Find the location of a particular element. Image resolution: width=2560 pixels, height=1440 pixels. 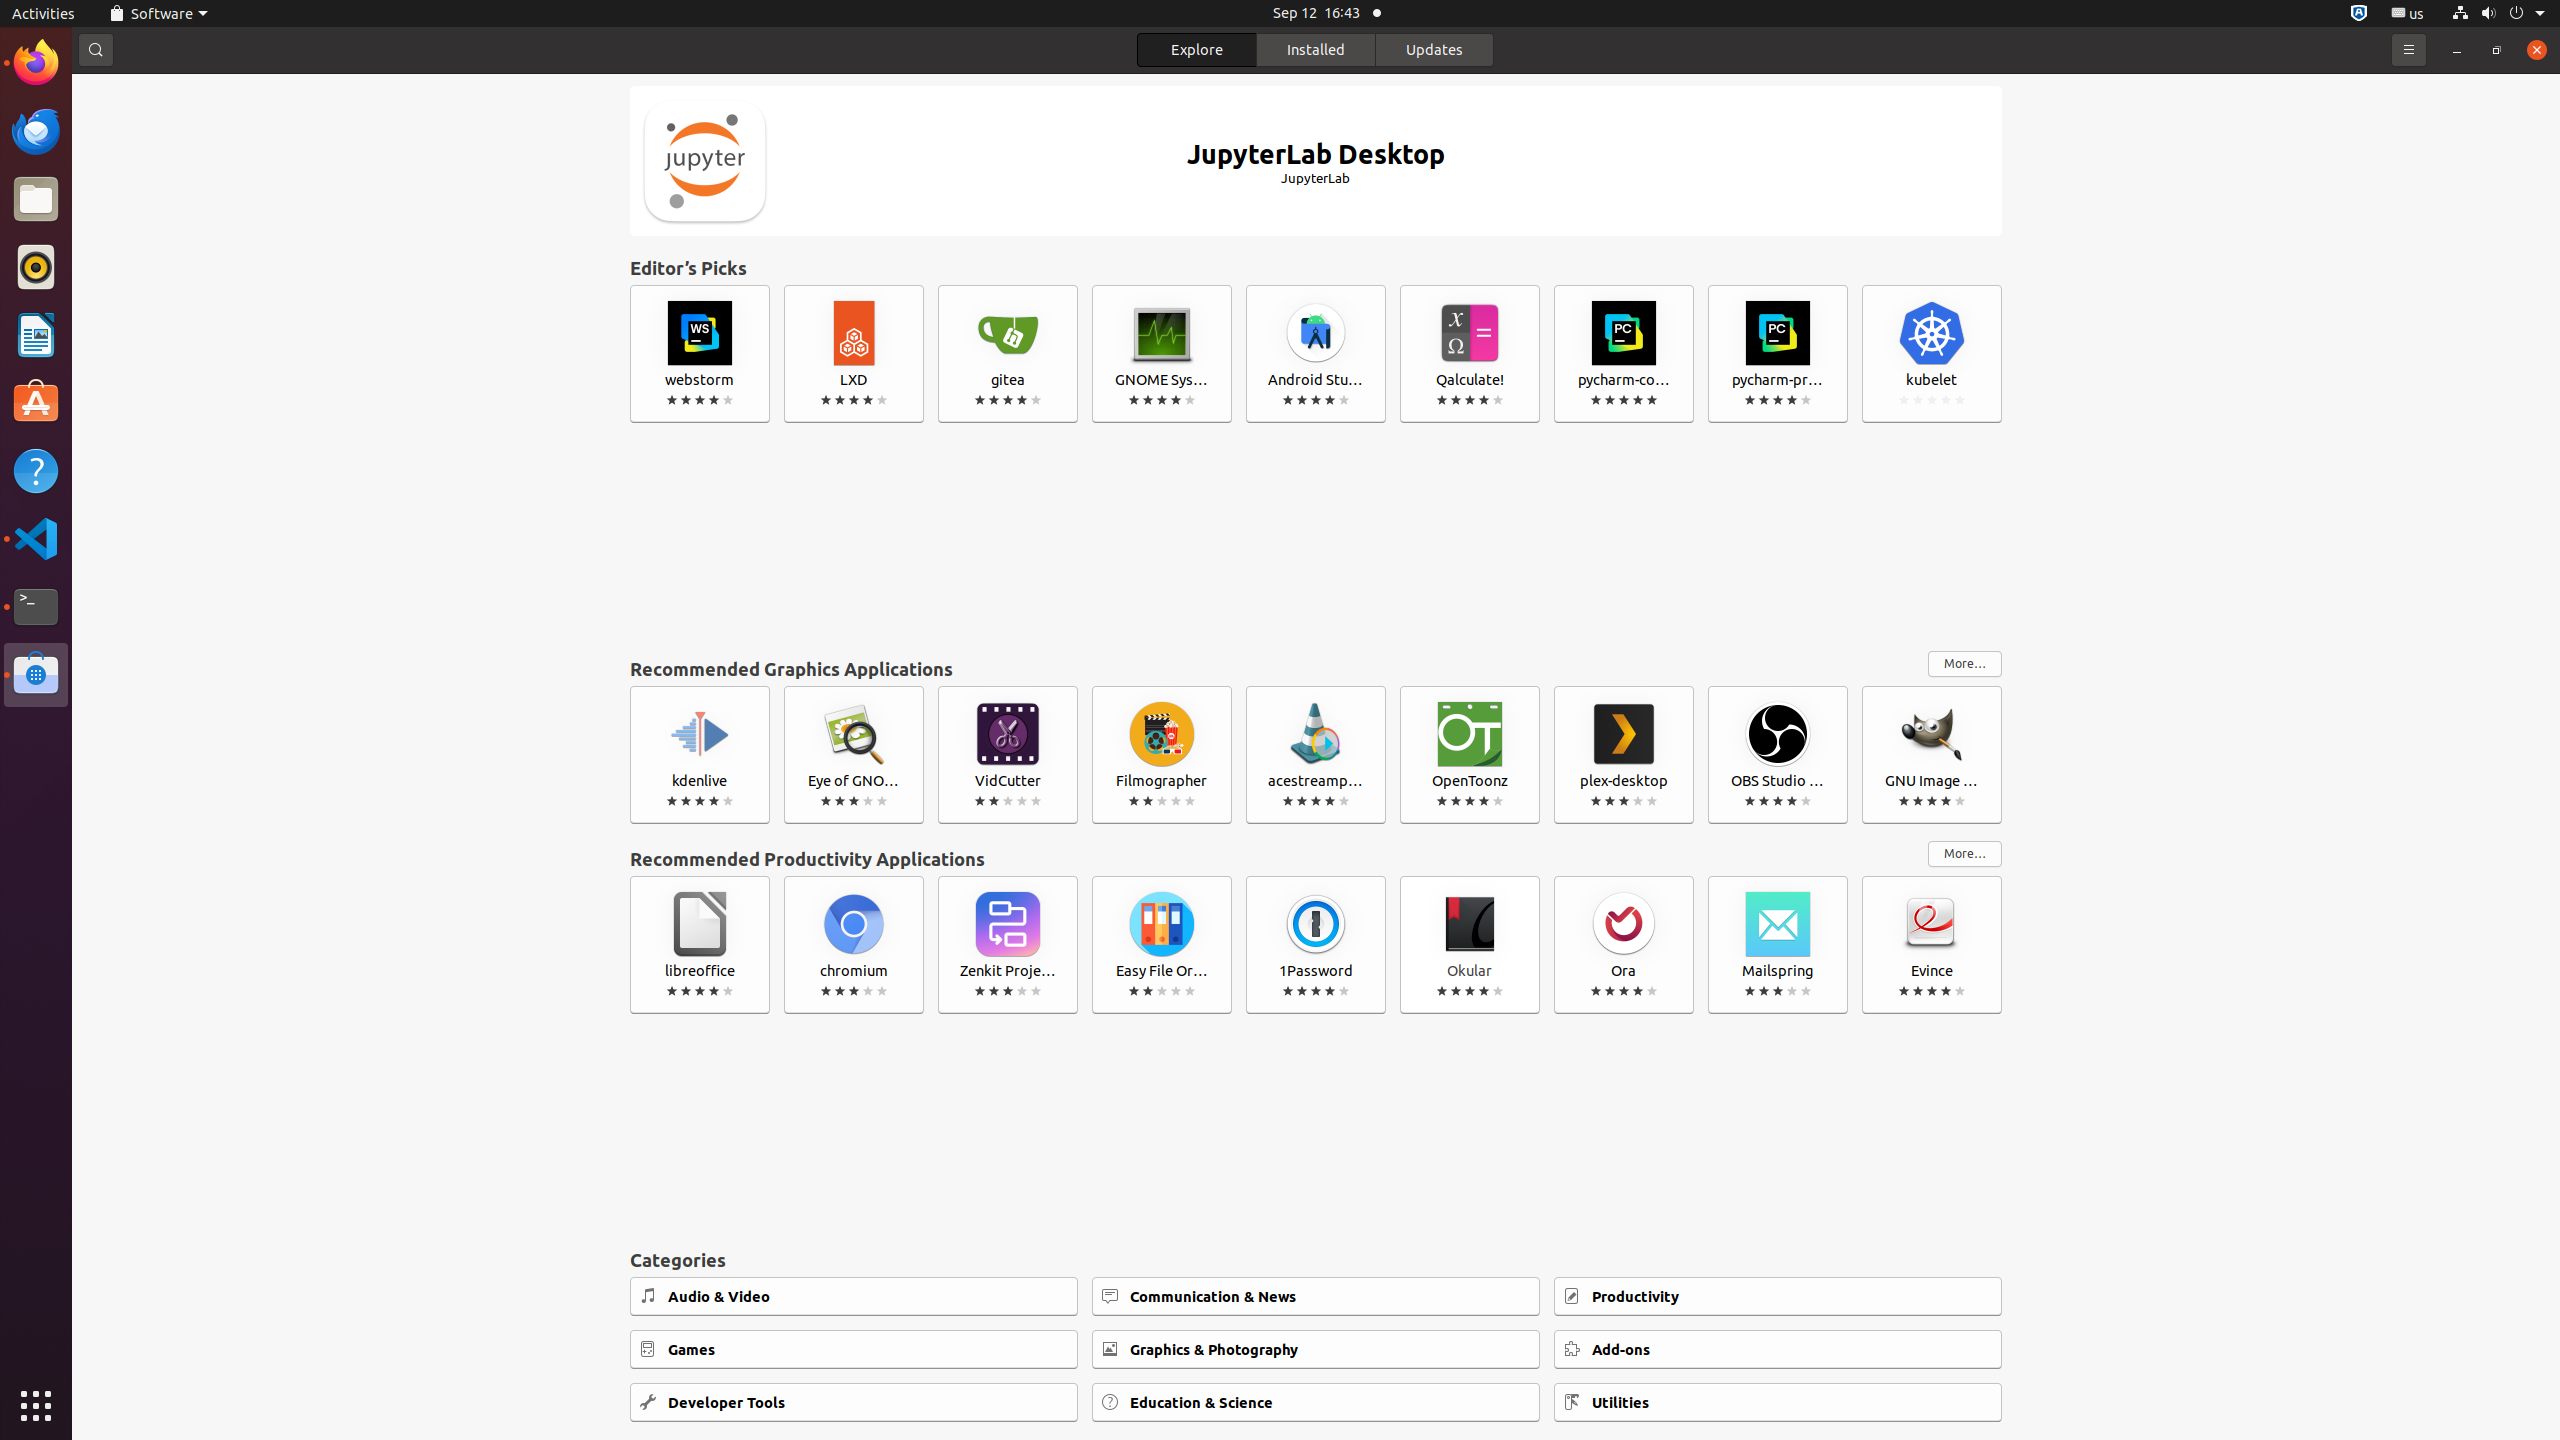

Filmographer is located at coordinates (1162, 755).